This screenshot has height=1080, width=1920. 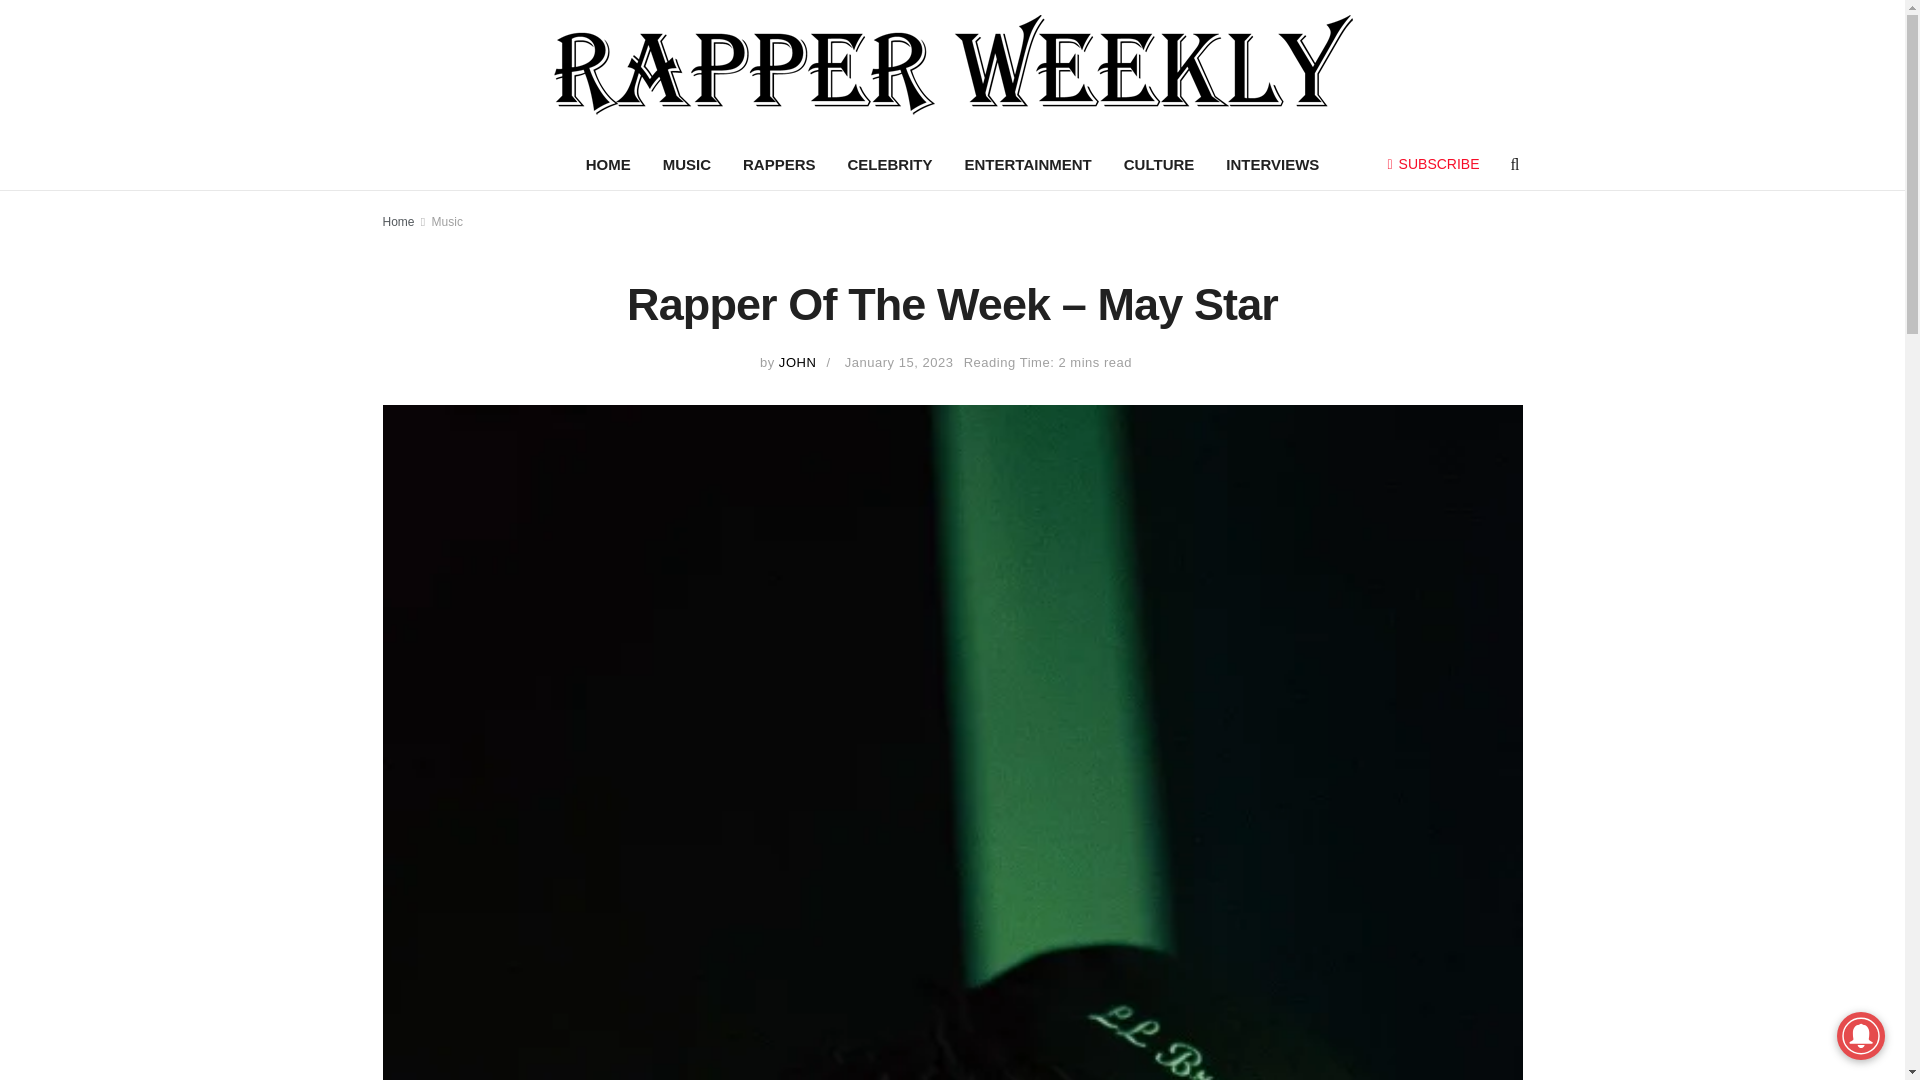 What do you see at coordinates (1159, 165) in the screenshot?
I see `CULTURE` at bounding box center [1159, 165].